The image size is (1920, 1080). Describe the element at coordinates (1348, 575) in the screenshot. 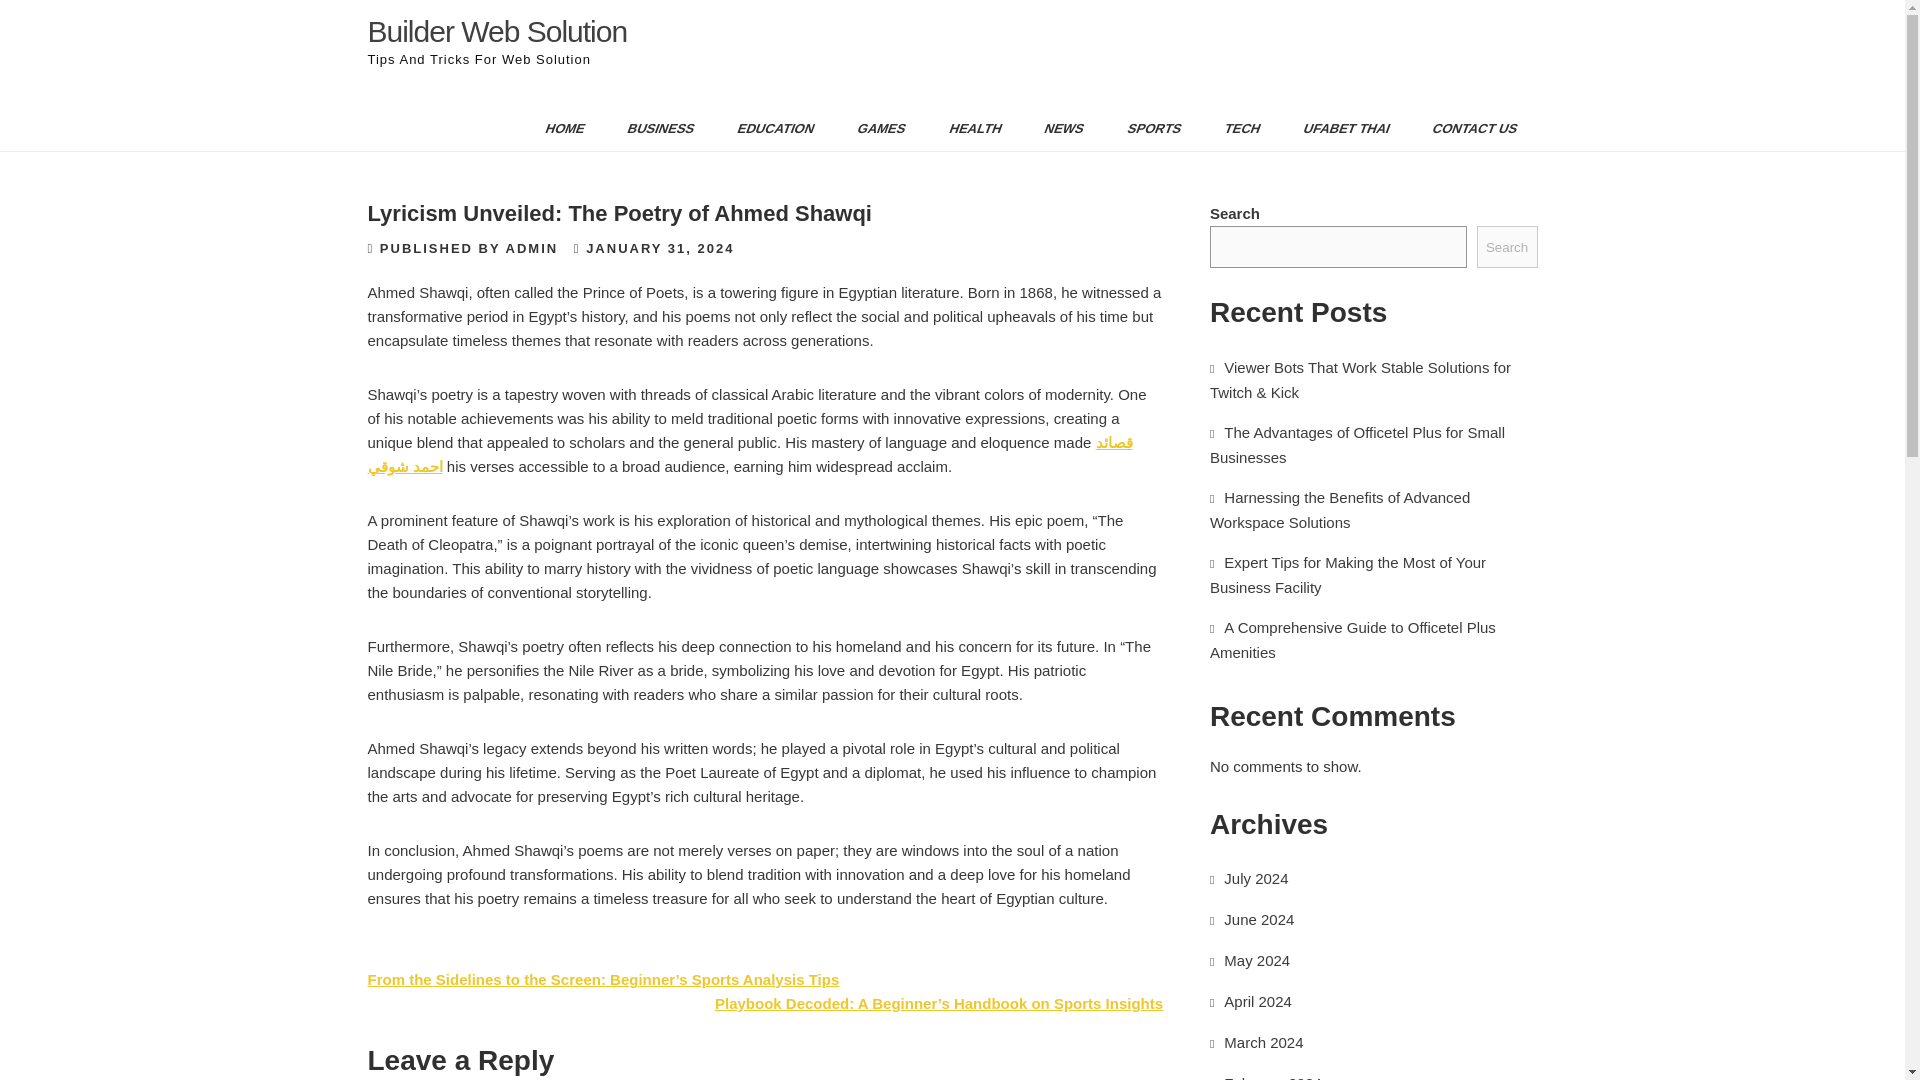

I see `Expert Tips for Making the Most of Your Business Facility` at that location.